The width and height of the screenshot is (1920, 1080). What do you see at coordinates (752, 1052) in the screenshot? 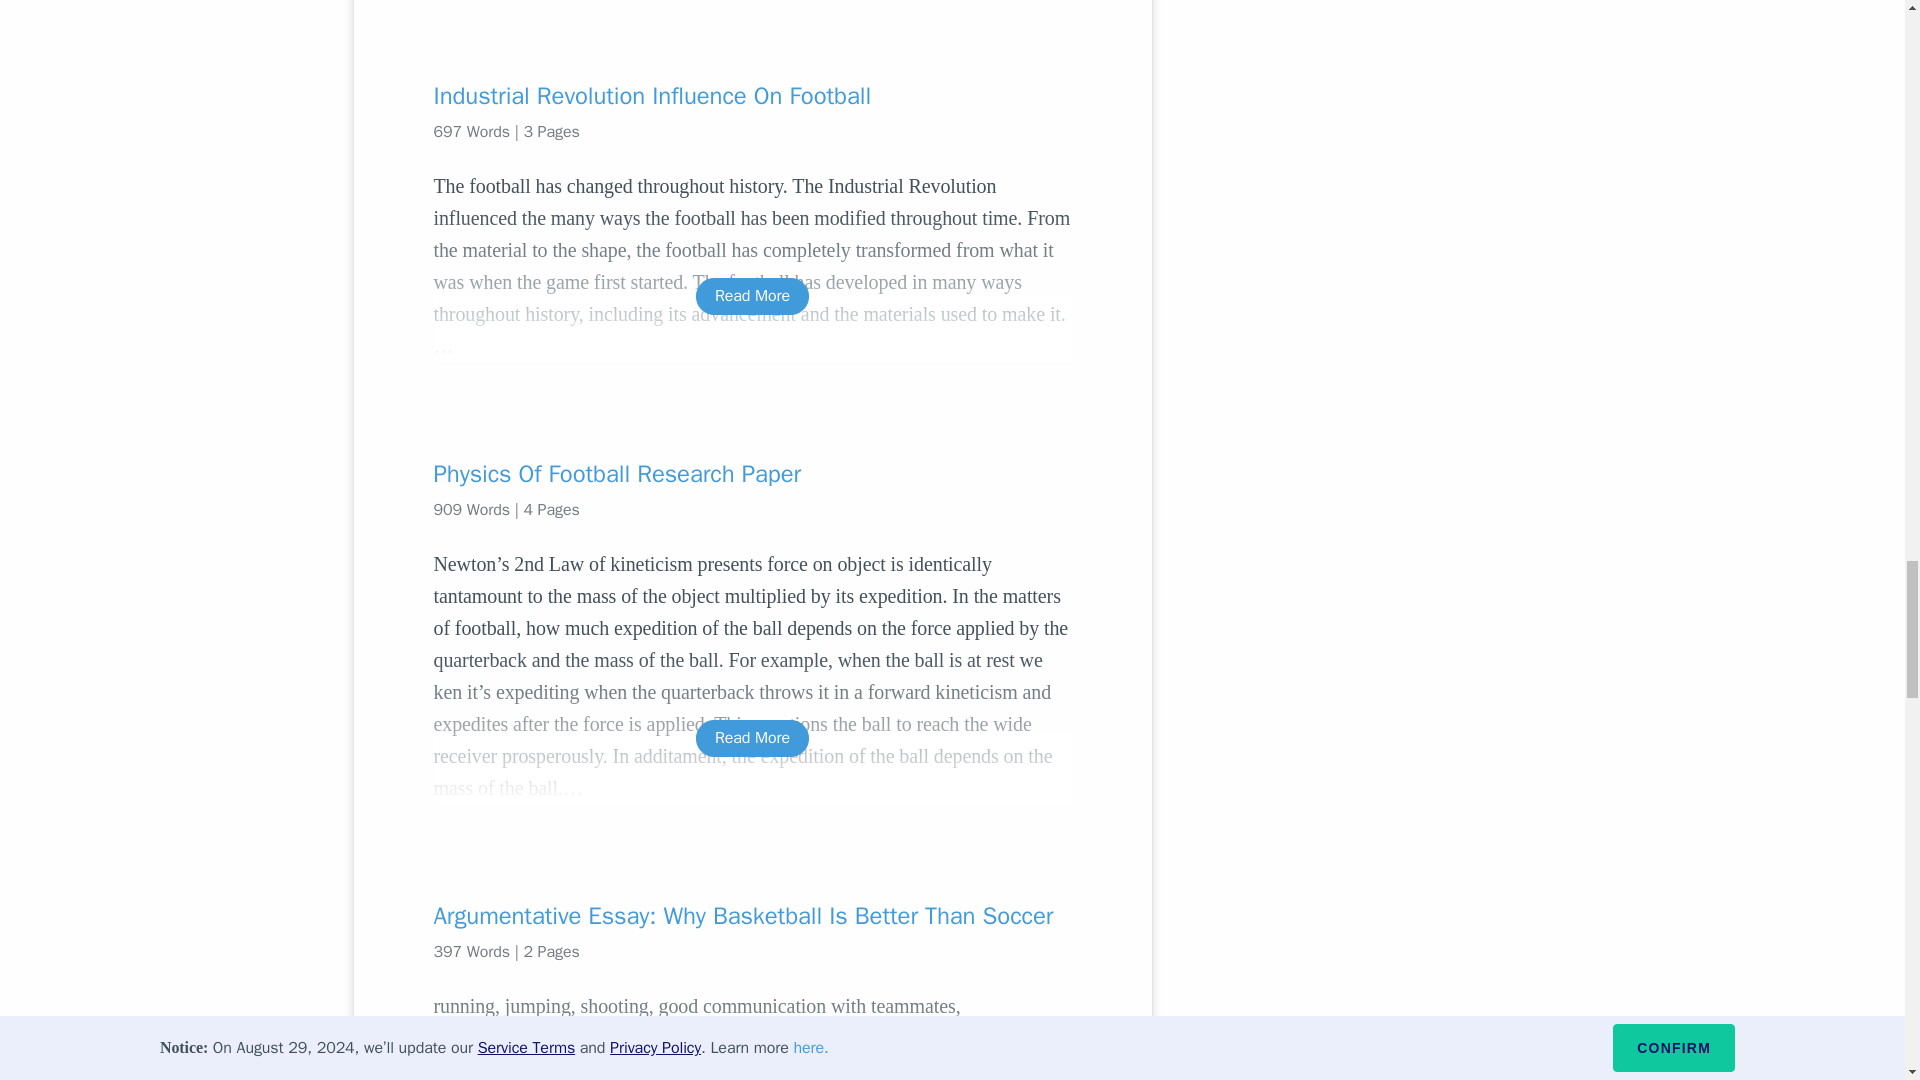
I see `Read More` at bounding box center [752, 1052].